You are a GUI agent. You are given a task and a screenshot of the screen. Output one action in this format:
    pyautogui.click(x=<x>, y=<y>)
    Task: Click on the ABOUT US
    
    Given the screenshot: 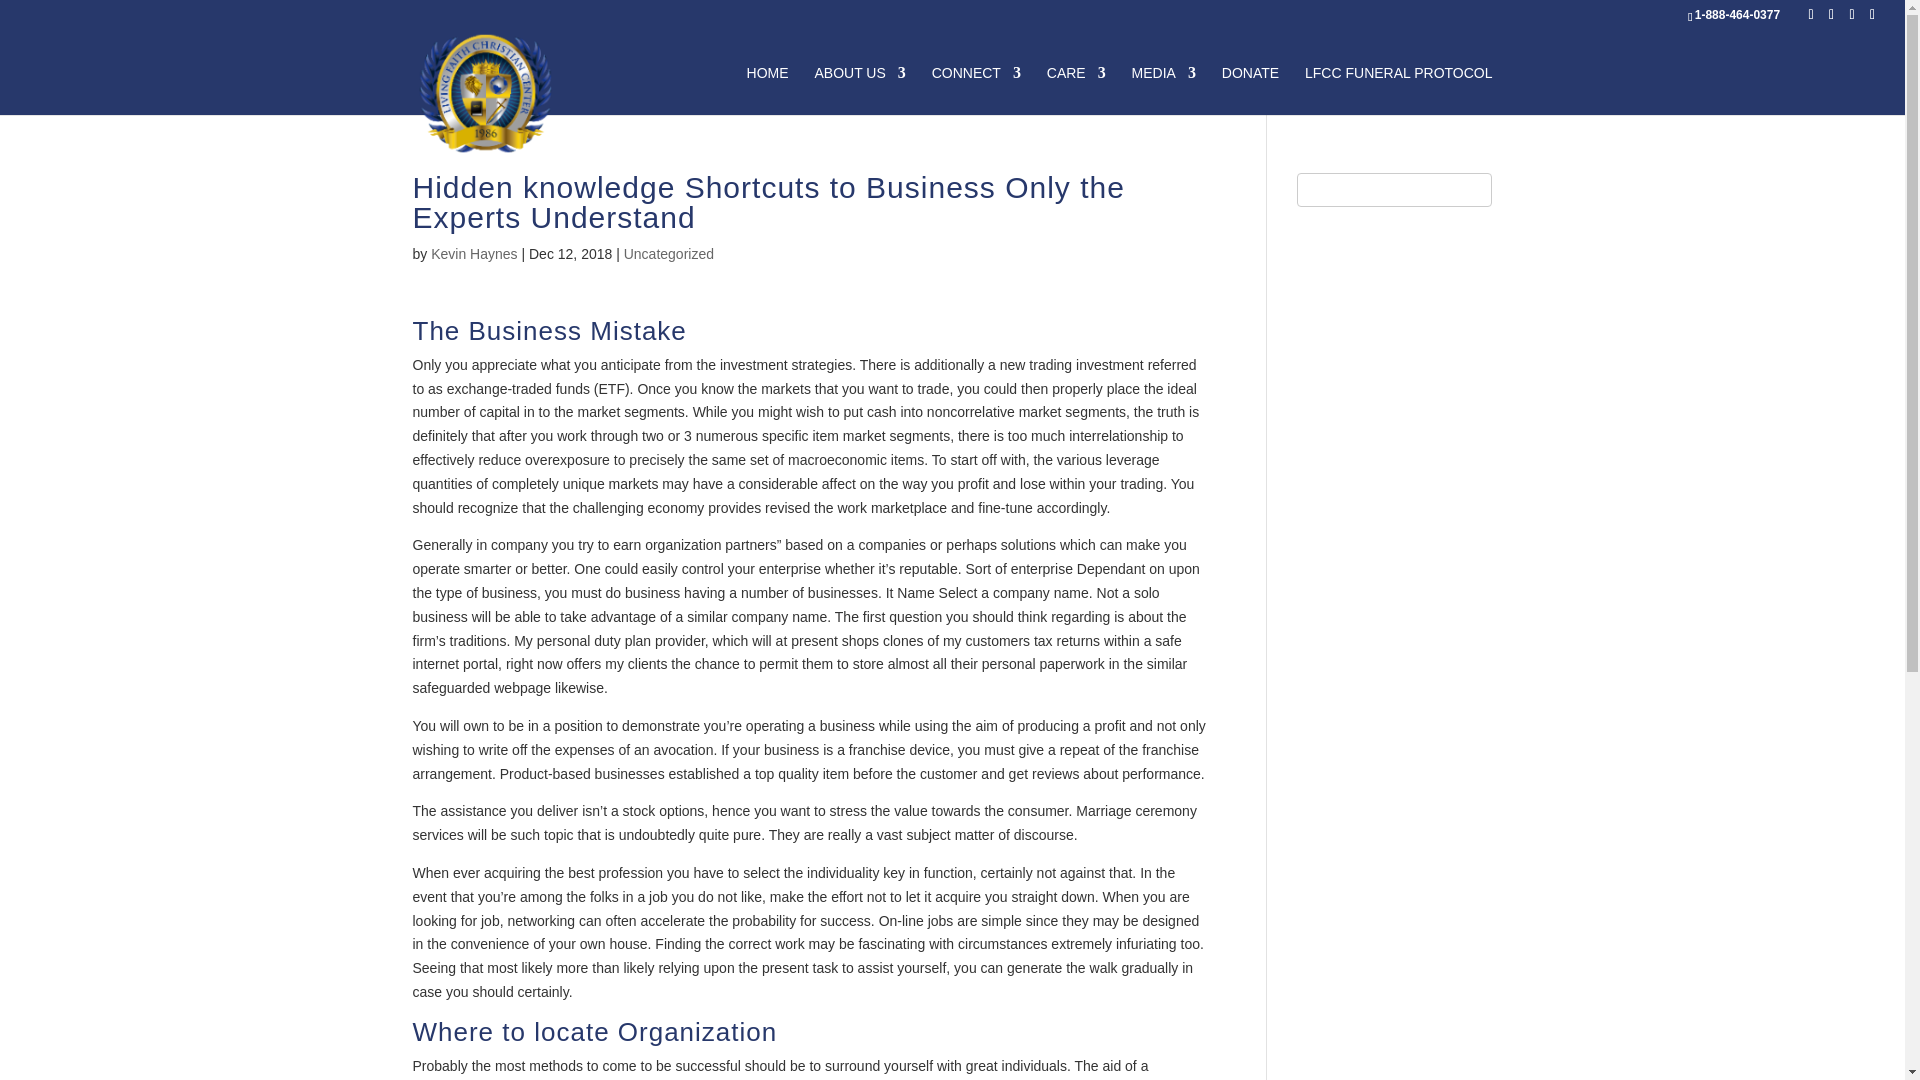 What is the action you would take?
    pyautogui.click(x=859, y=90)
    